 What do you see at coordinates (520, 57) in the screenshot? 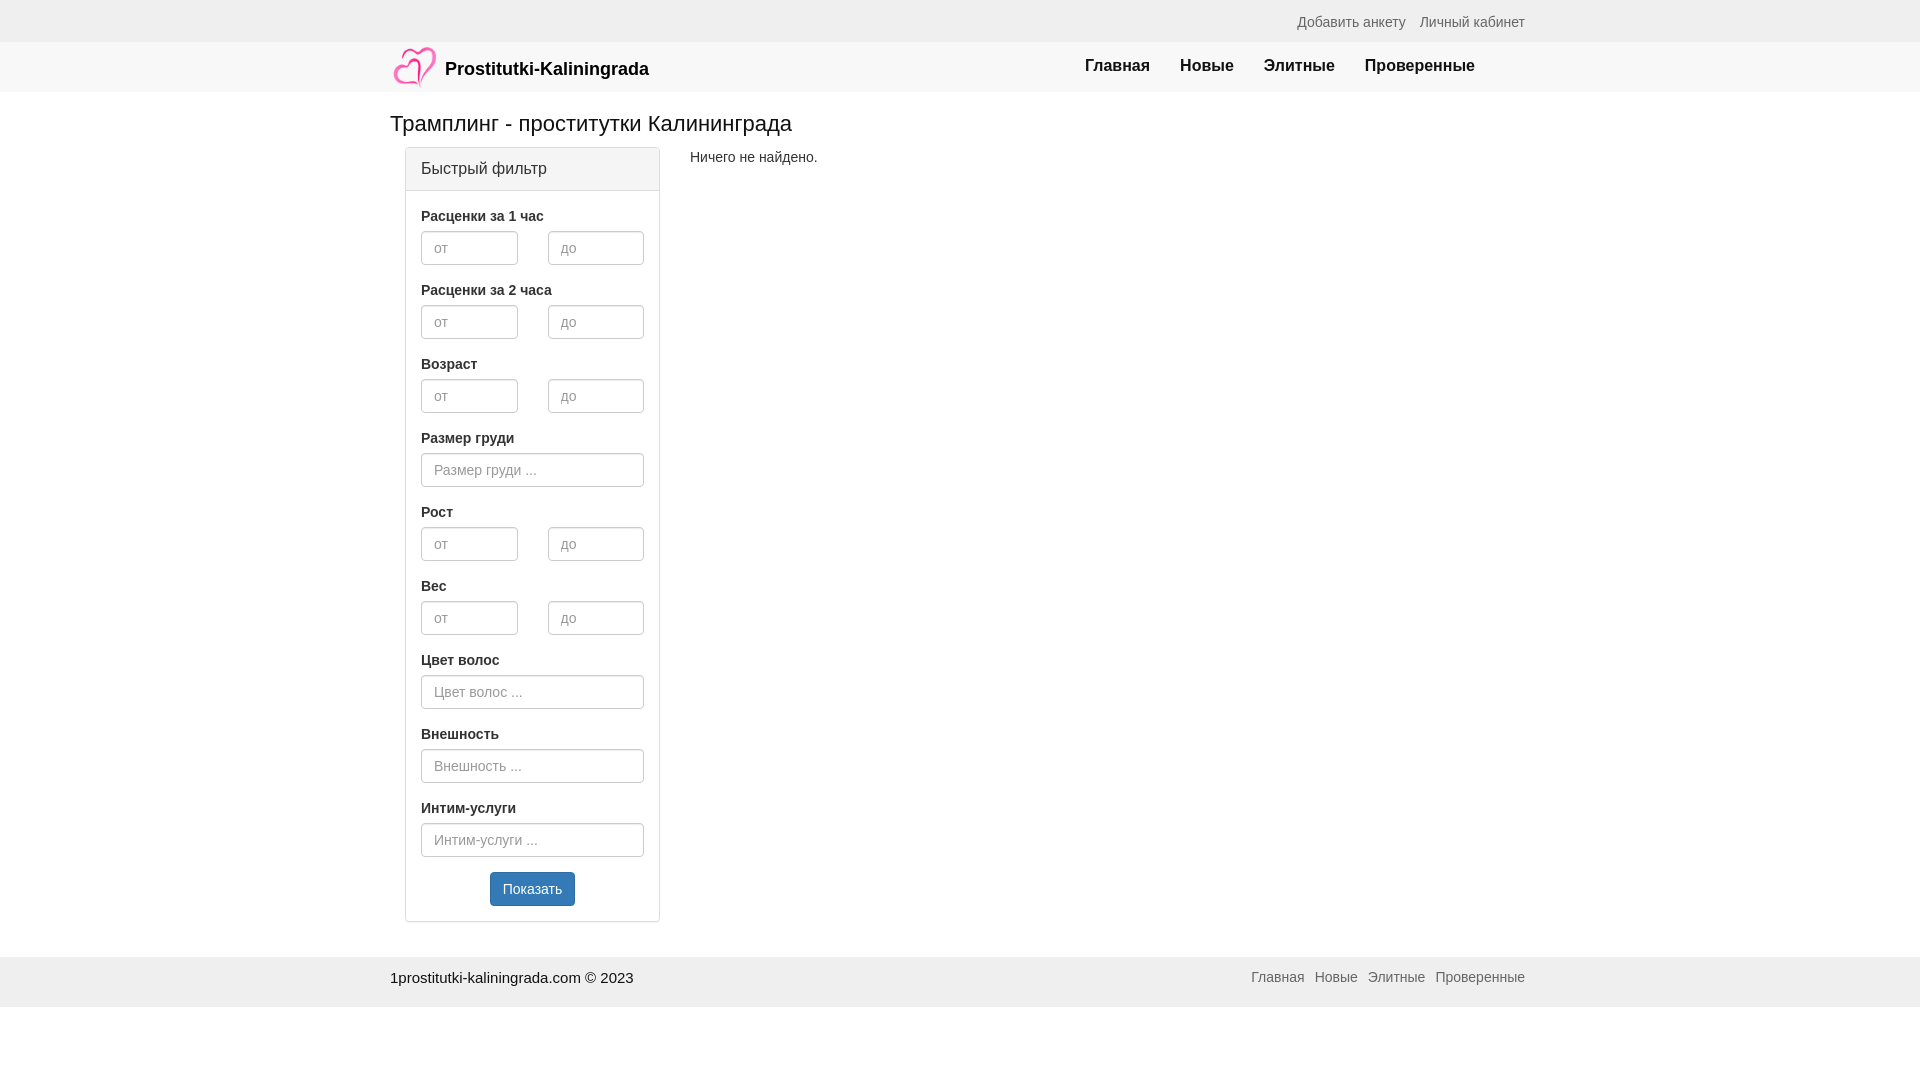
I see `Prostitutki-Kaliningrada` at bounding box center [520, 57].